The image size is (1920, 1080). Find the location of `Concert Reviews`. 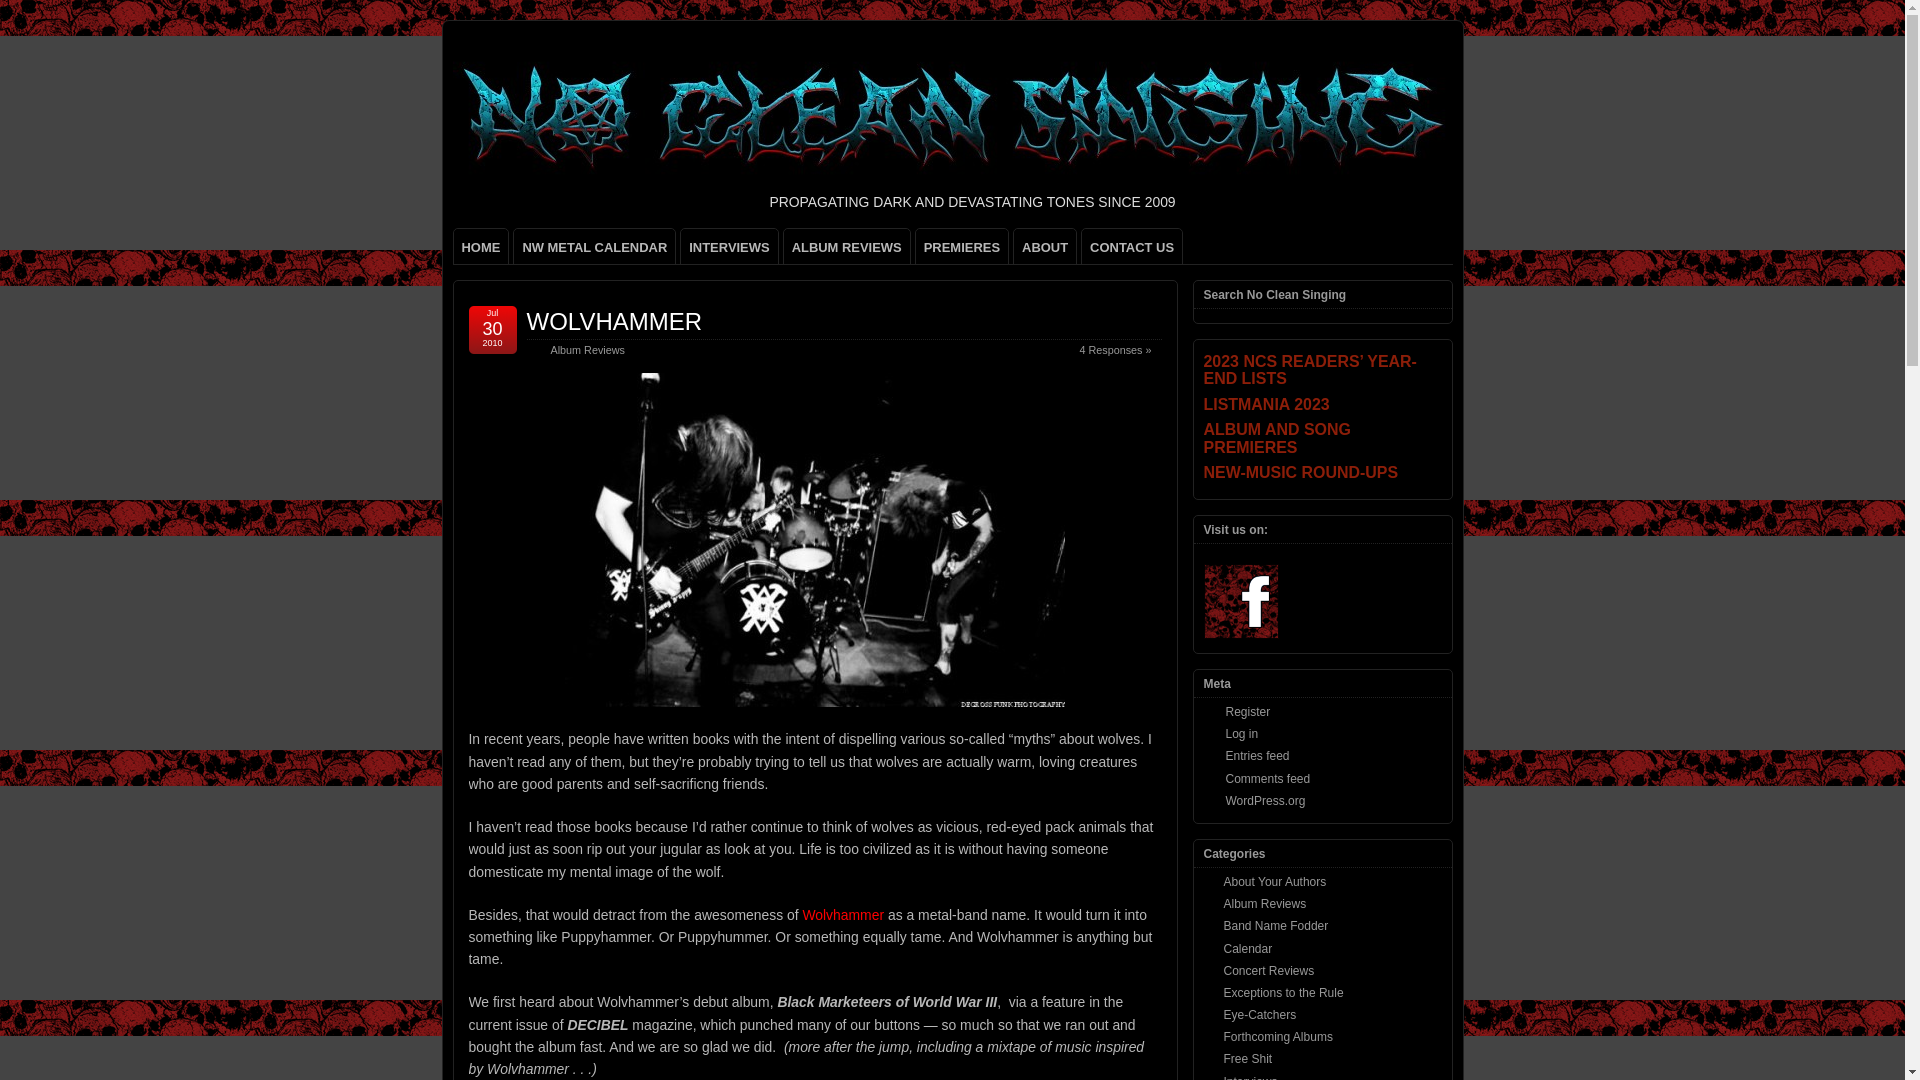

Concert Reviews is located at coordinates (1270, 971).